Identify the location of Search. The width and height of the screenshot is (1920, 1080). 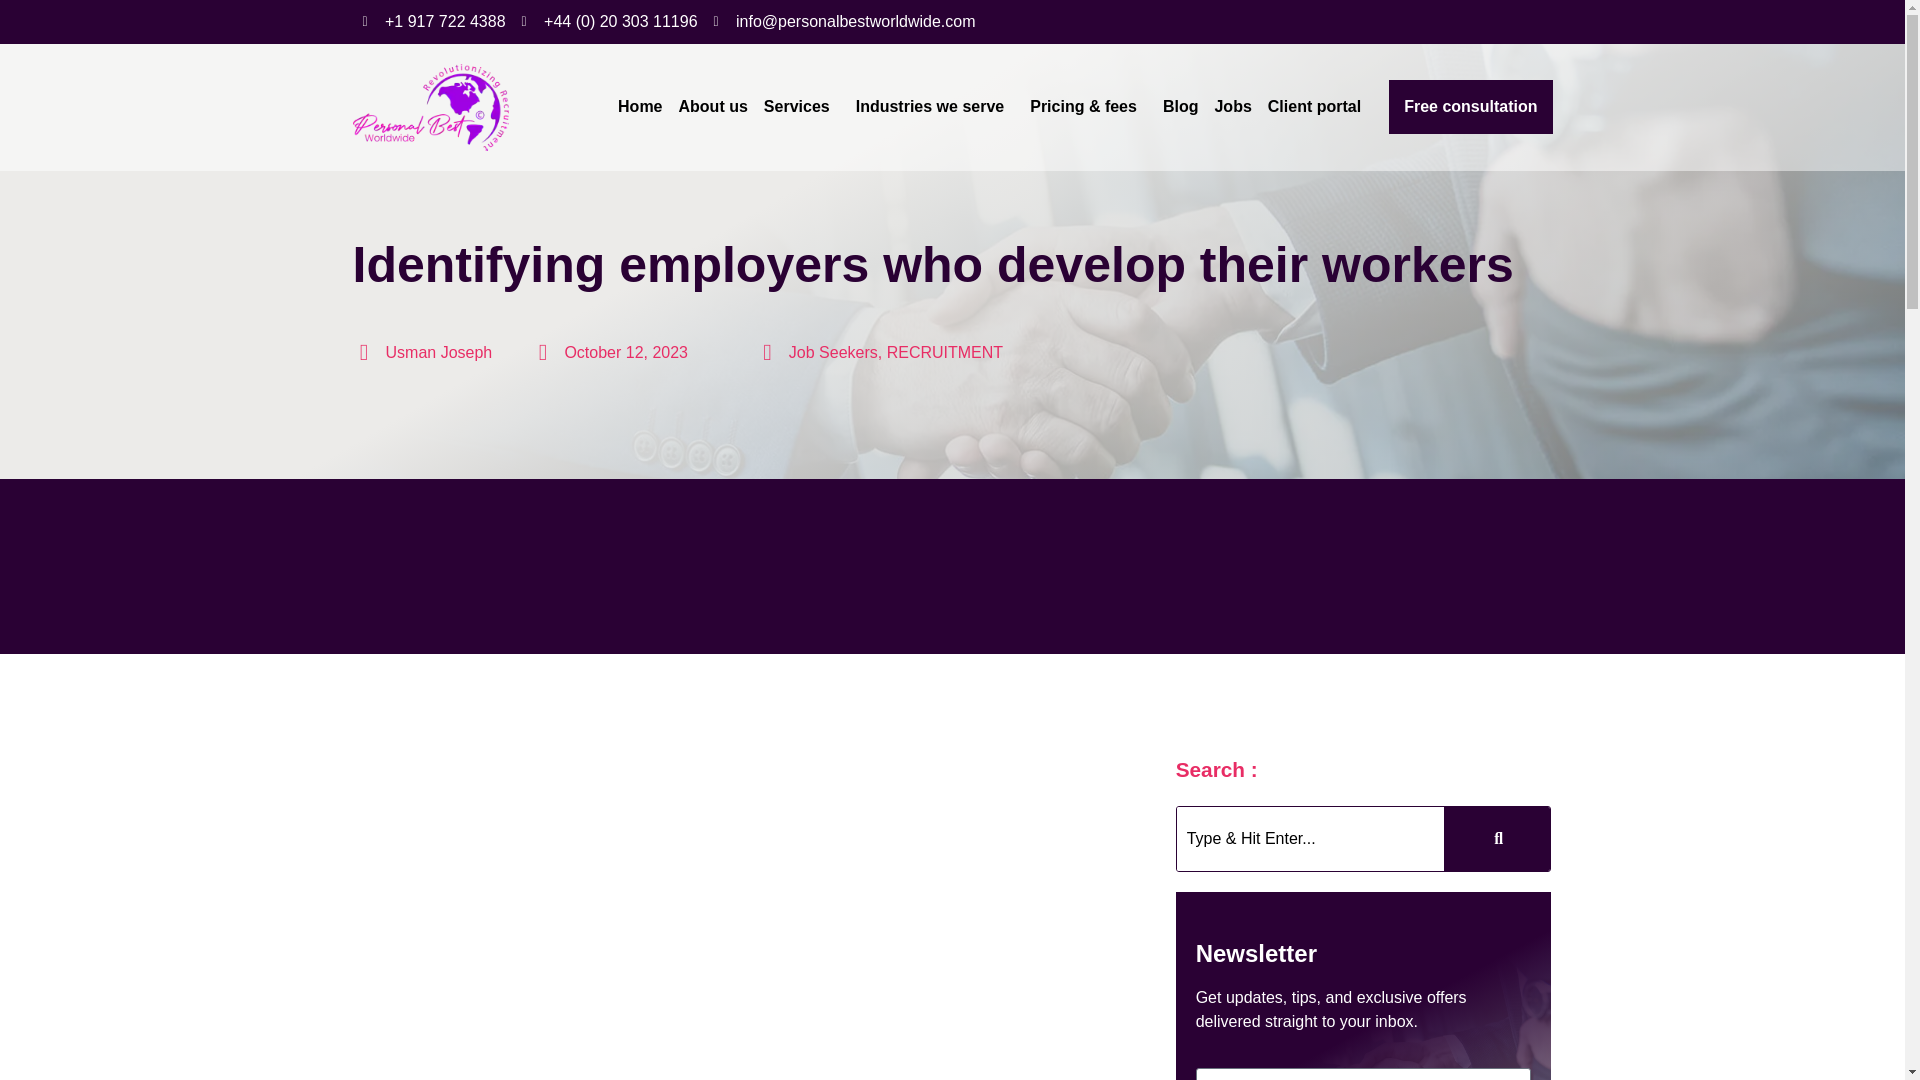
(1310, 838).